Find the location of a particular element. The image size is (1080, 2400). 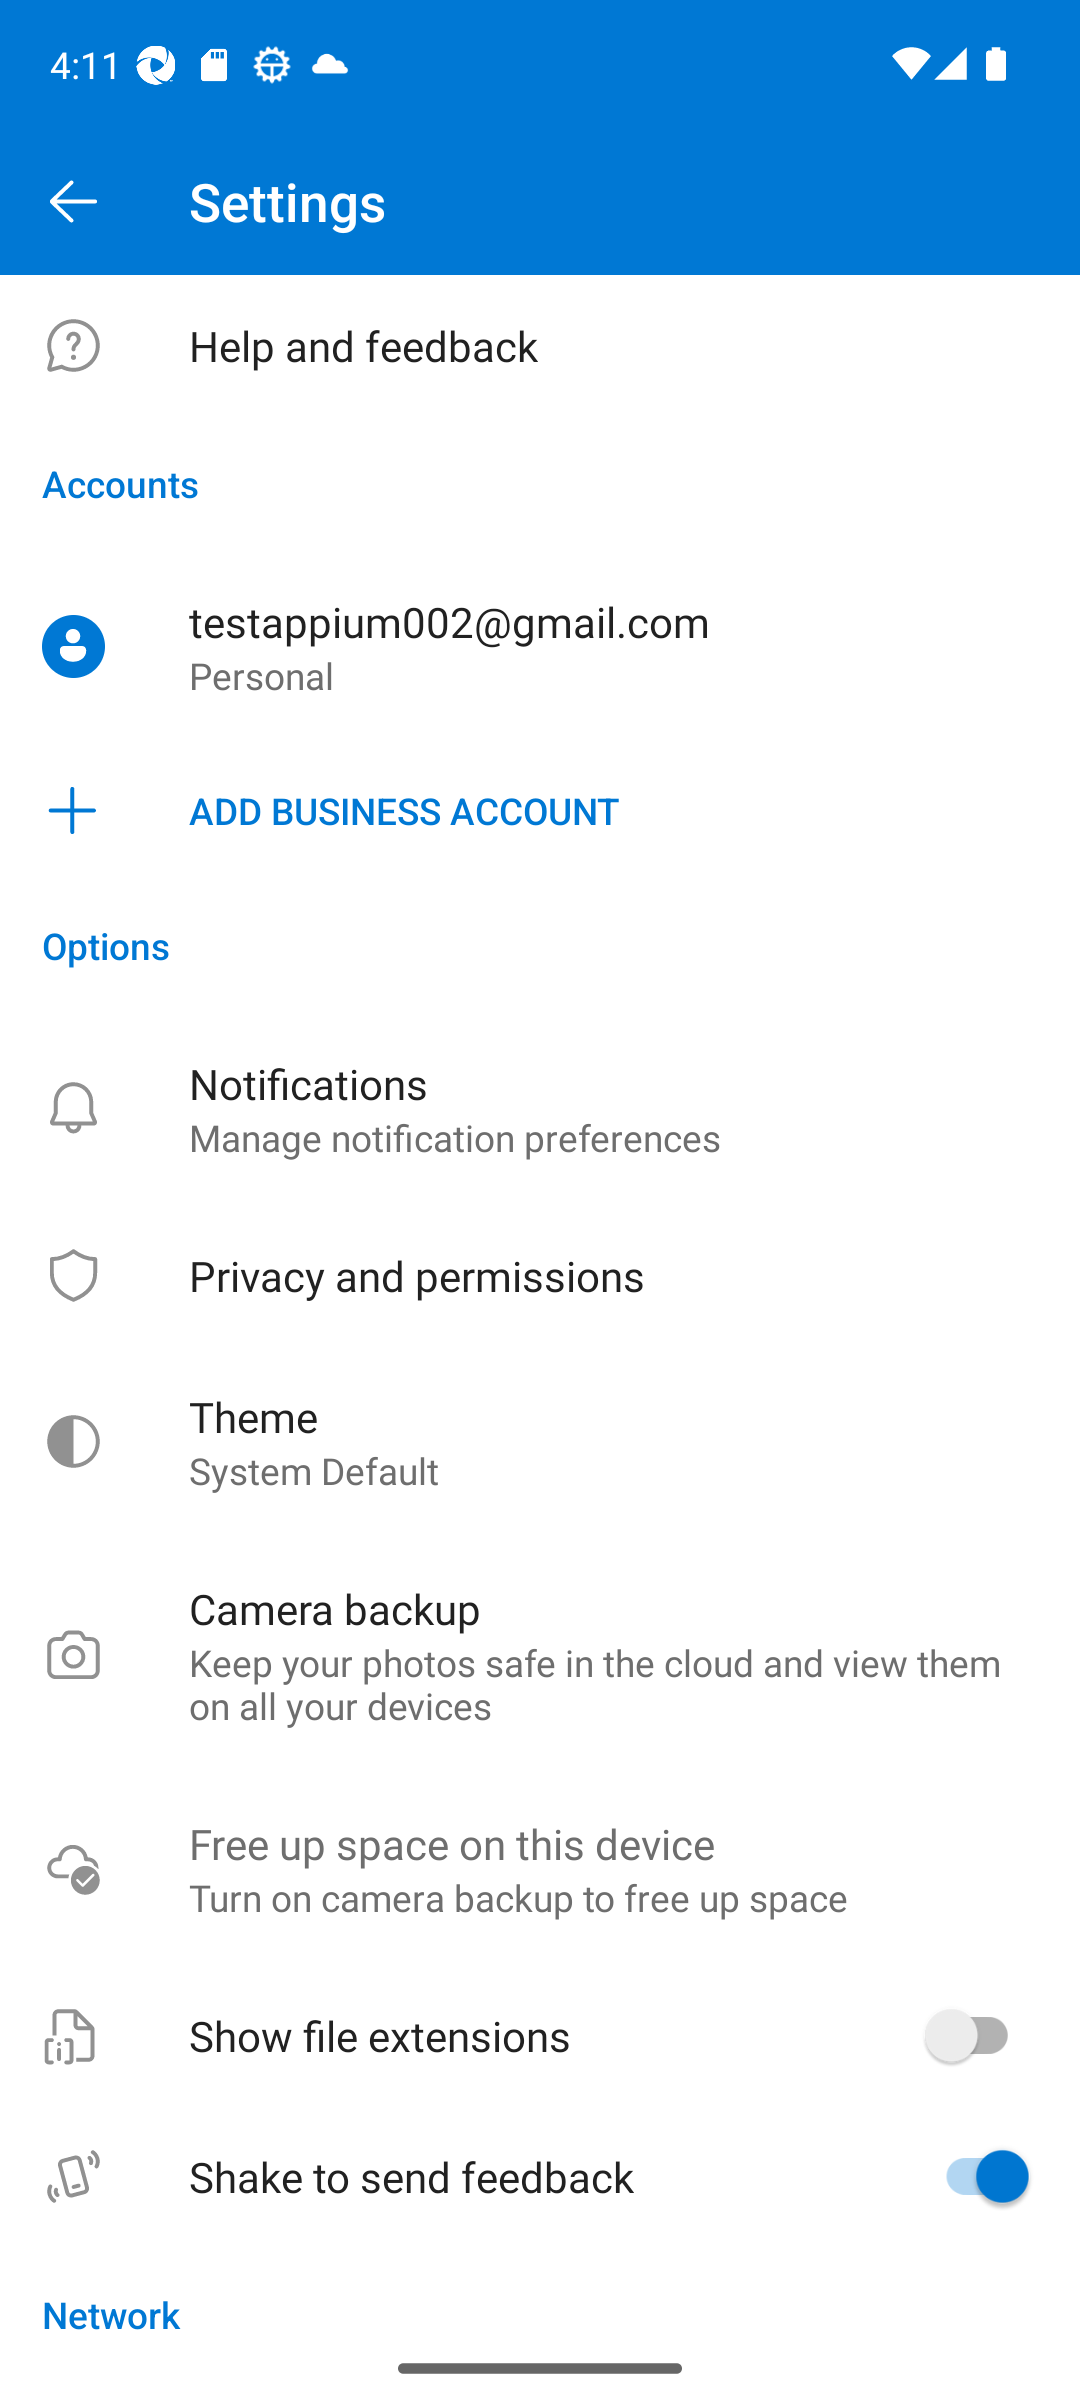

testappium002@gmail.com Personal is located at coordinates (540, 648).